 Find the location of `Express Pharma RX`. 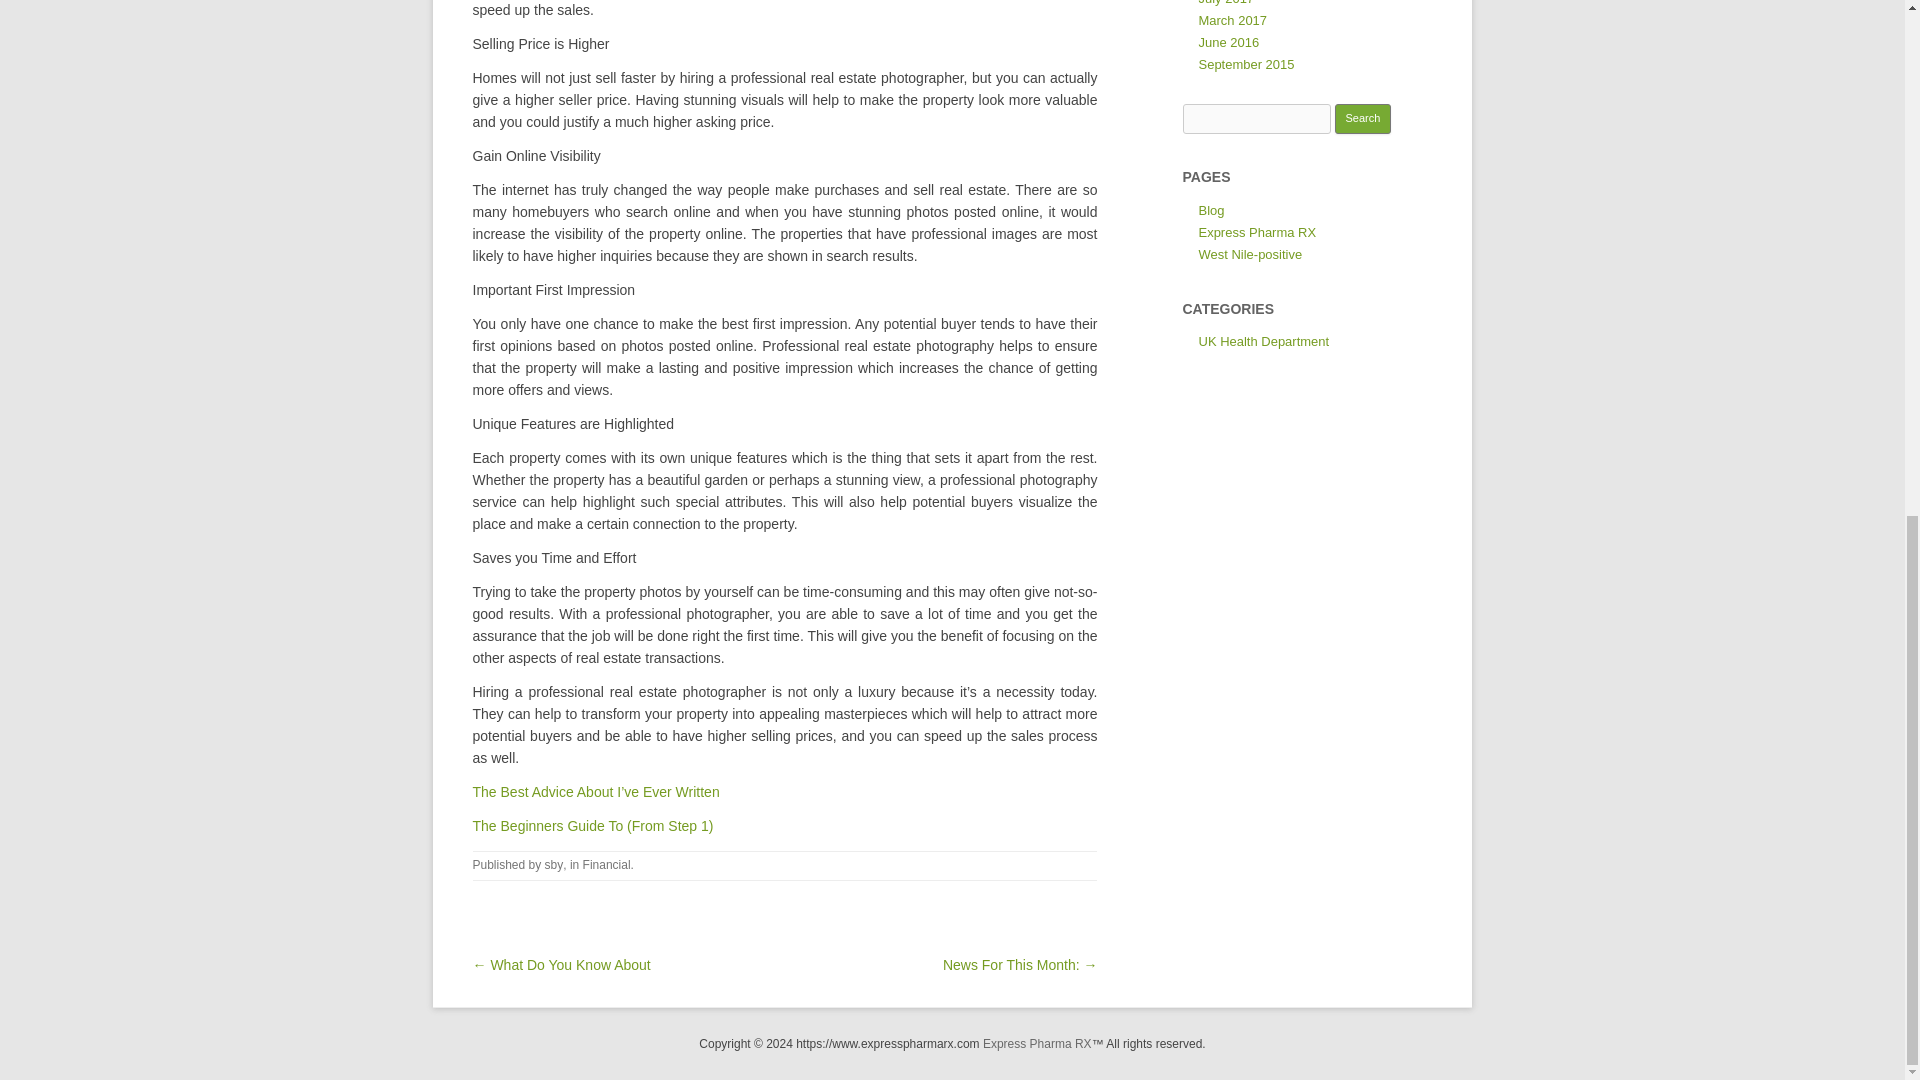

Express Pharma RX is located at coordinates (1256, 232).